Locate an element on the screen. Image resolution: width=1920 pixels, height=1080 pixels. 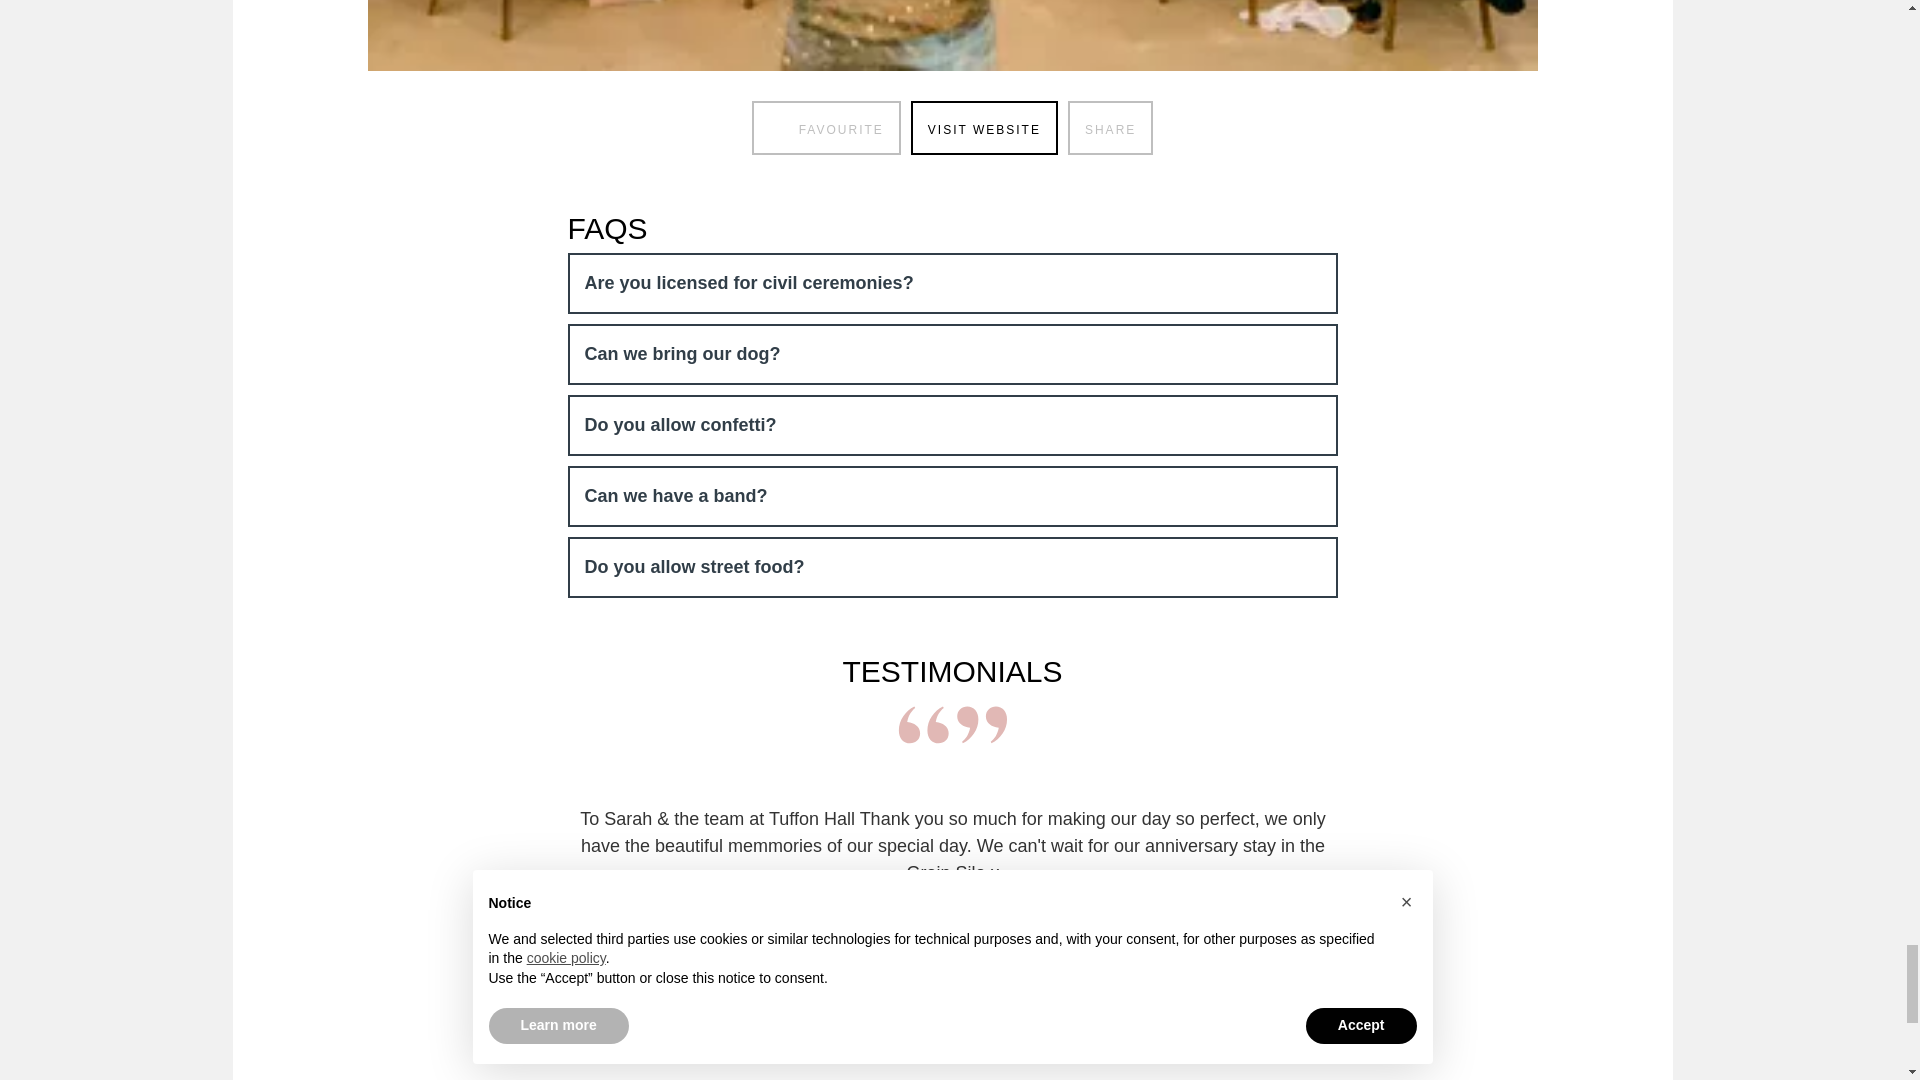
VISIT WEBSITE is located at coordinates (984, 128).